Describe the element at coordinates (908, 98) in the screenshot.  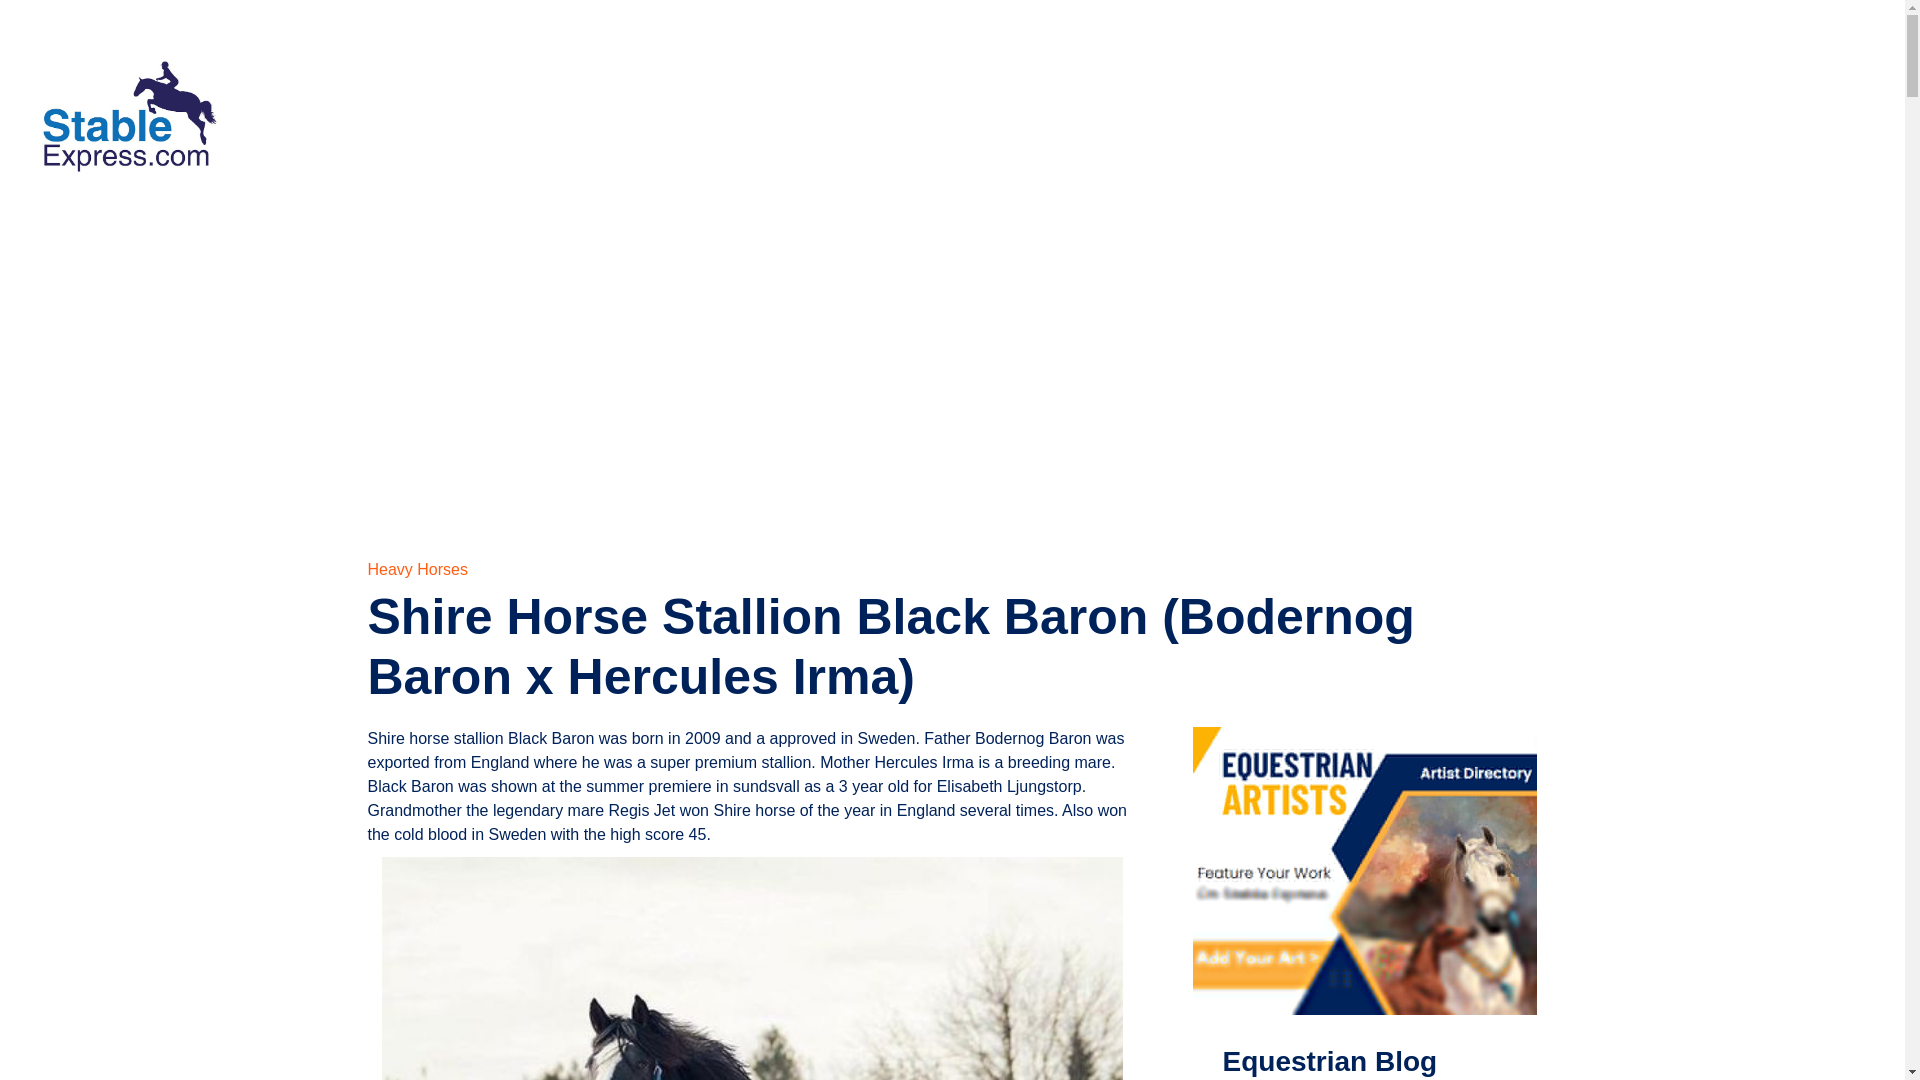
I see `Horse Sports` at that location.